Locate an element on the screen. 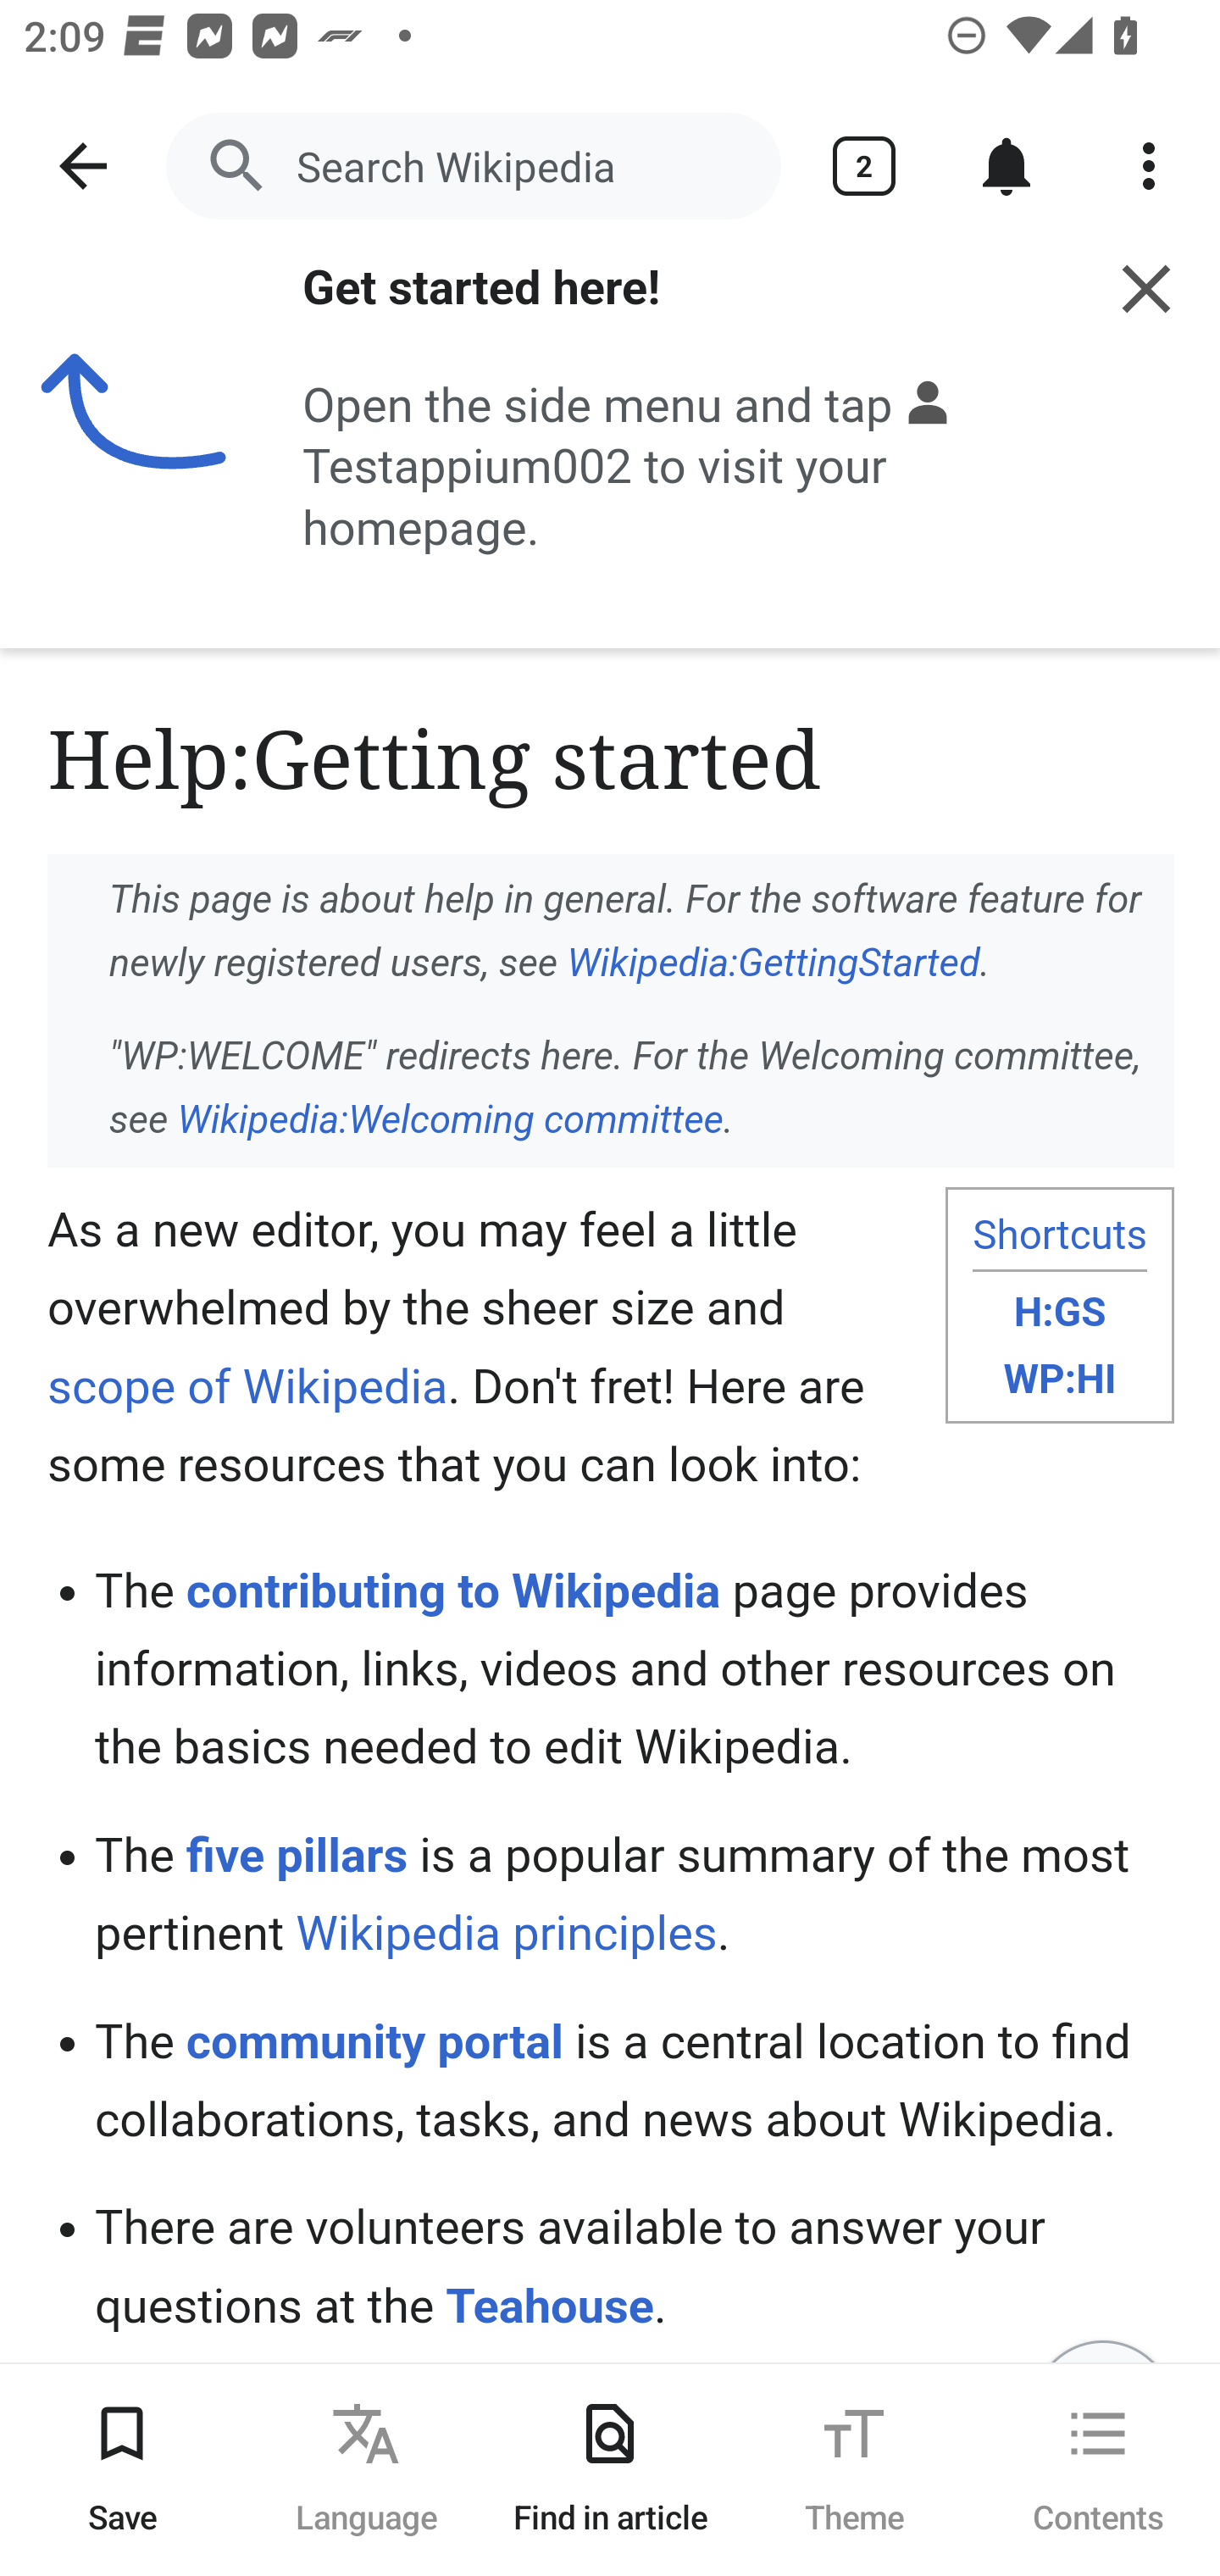 The height and width of the screenshot is (2576, 1220). WP:HI is located at coordinates (1060, 1380).